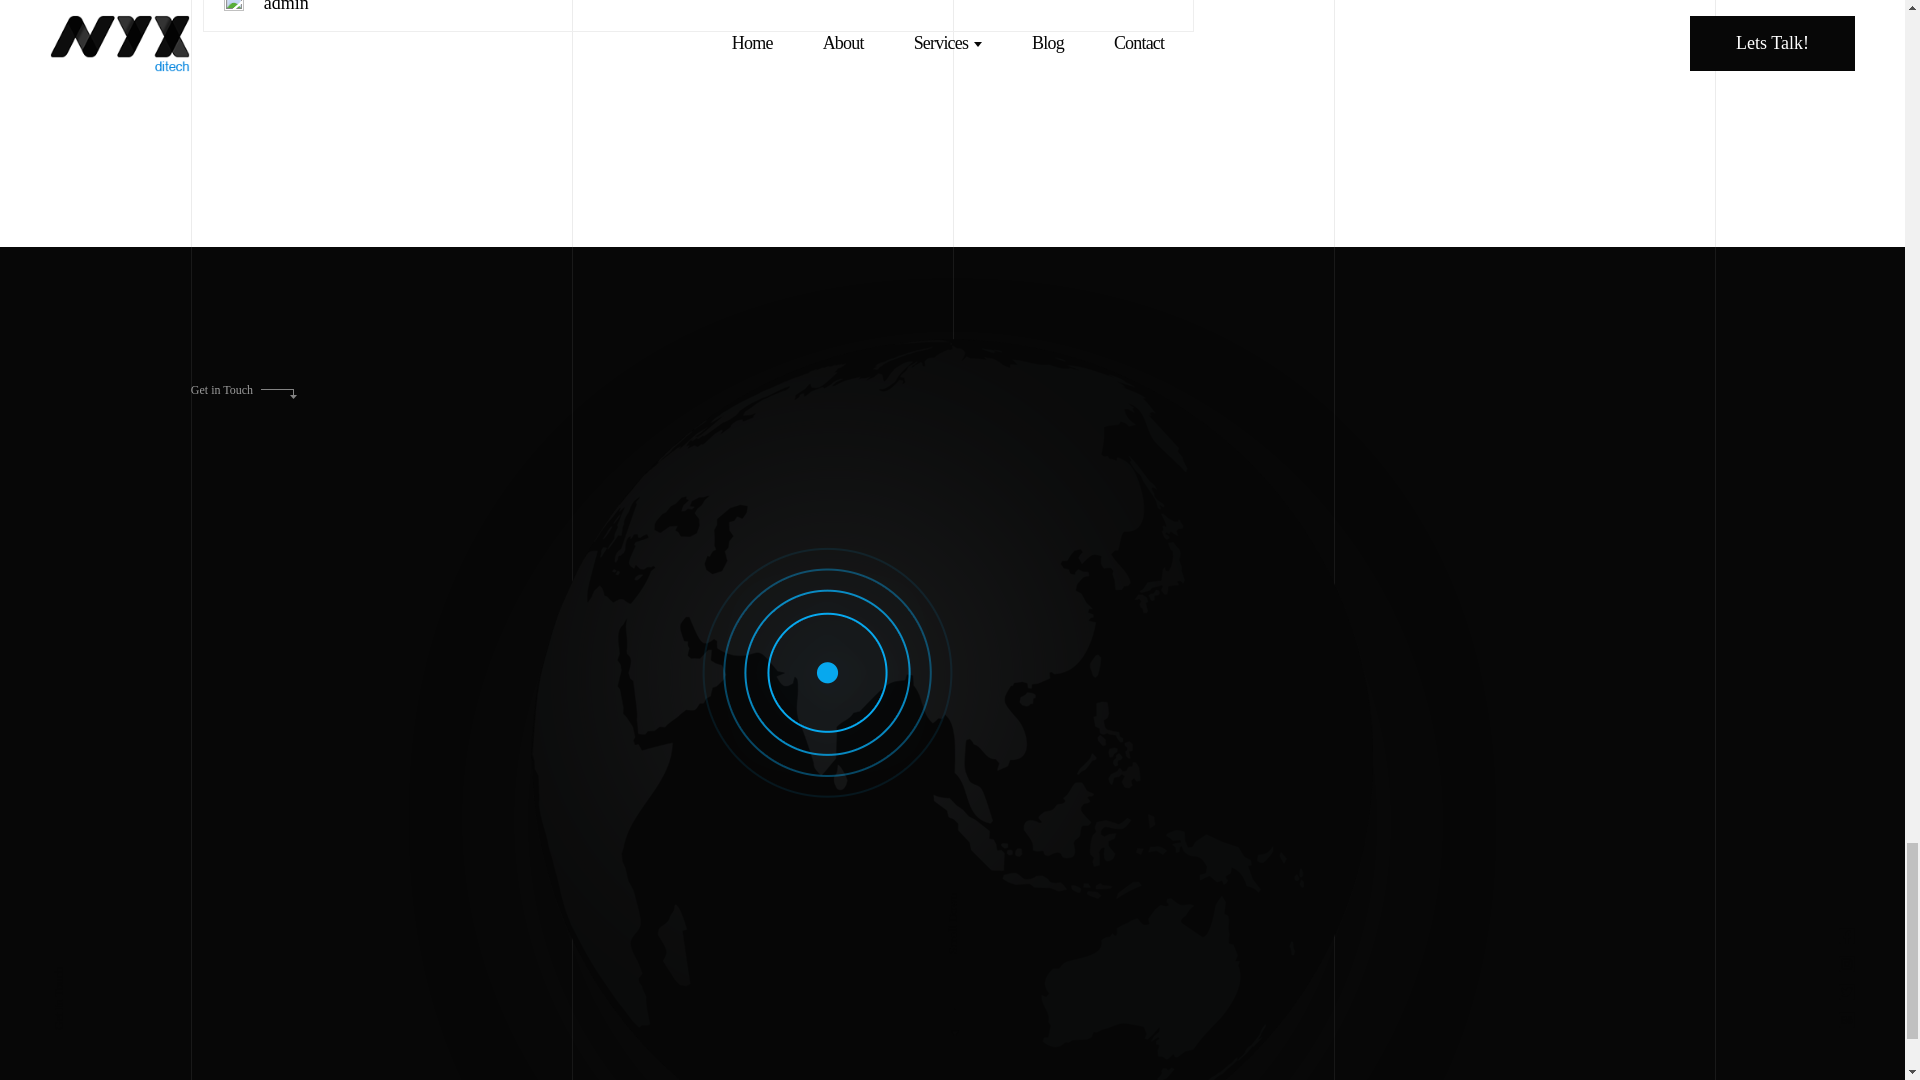  Describe the element at coordinates (286, 6) in the screenshot. I see `admin` at that location.